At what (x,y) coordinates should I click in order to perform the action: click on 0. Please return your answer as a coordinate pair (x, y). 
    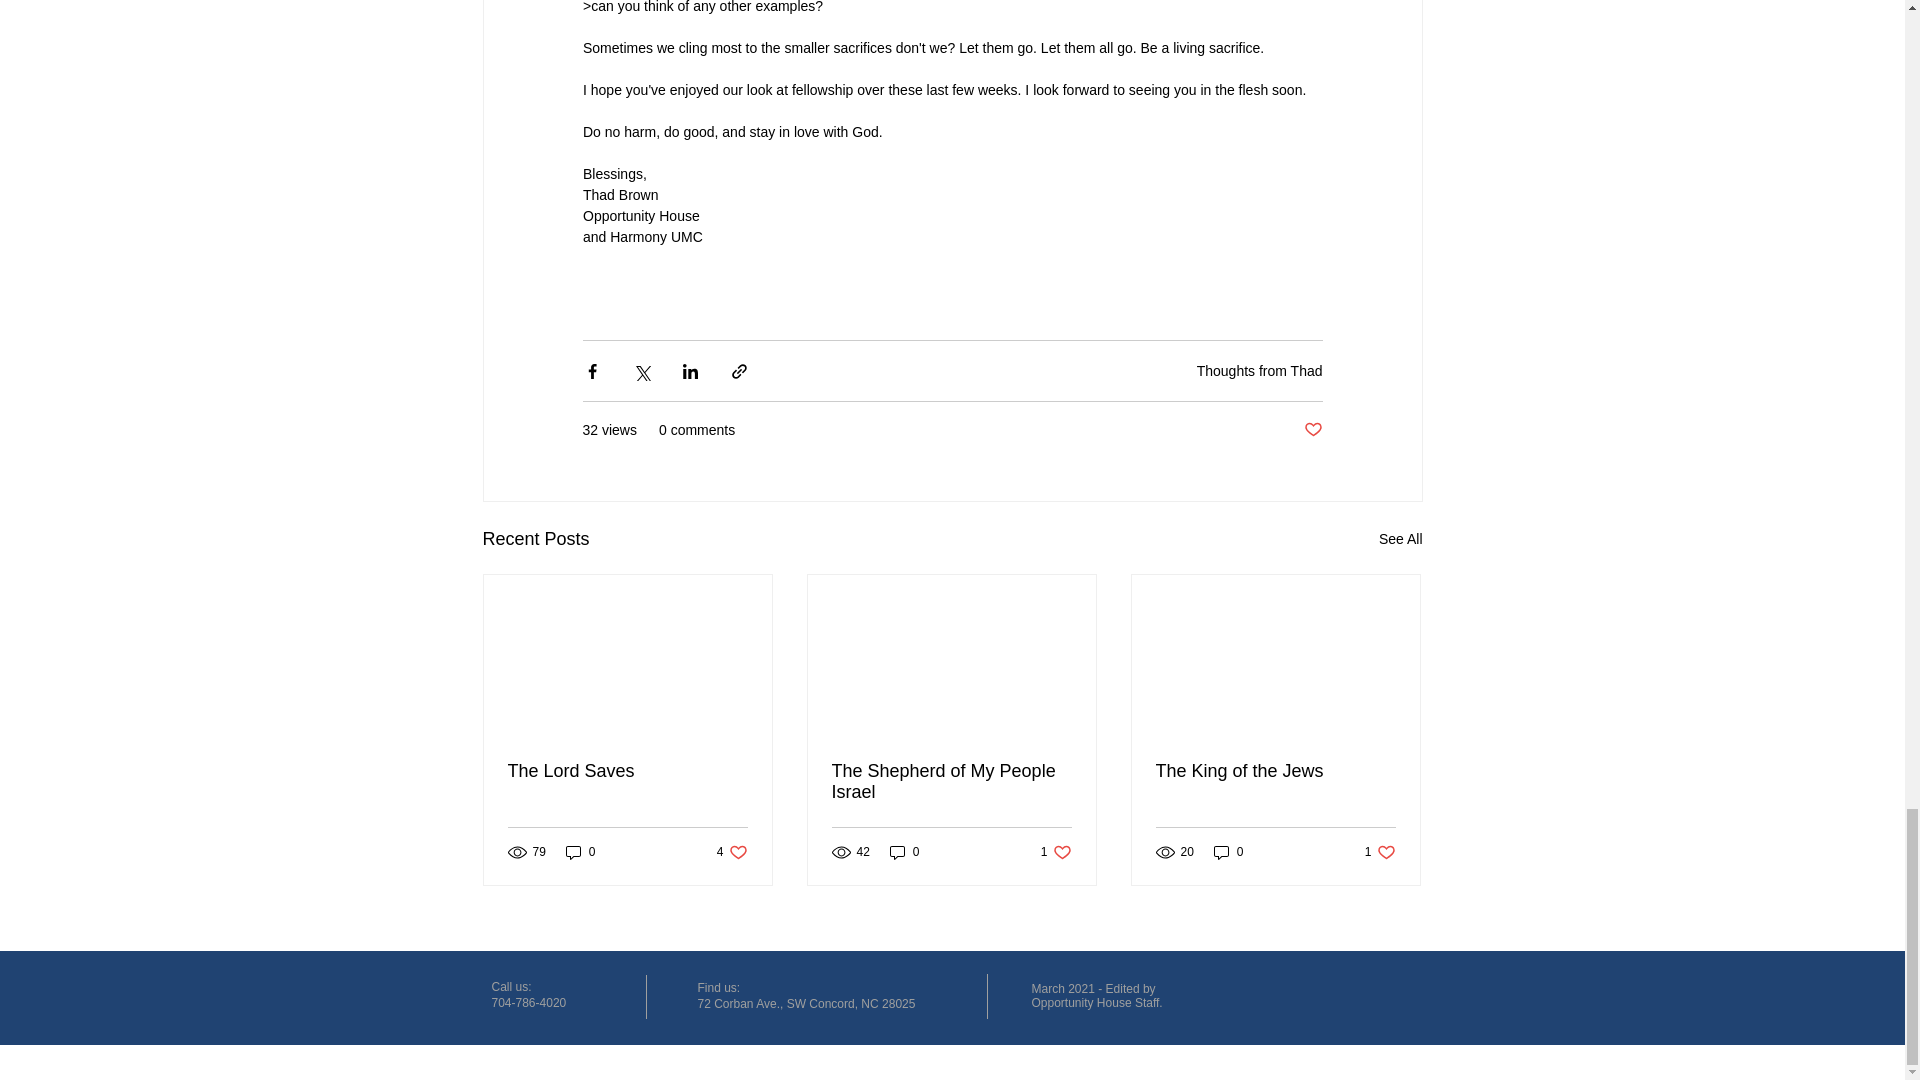
    Looking at the image, I should click on (1056, 852).